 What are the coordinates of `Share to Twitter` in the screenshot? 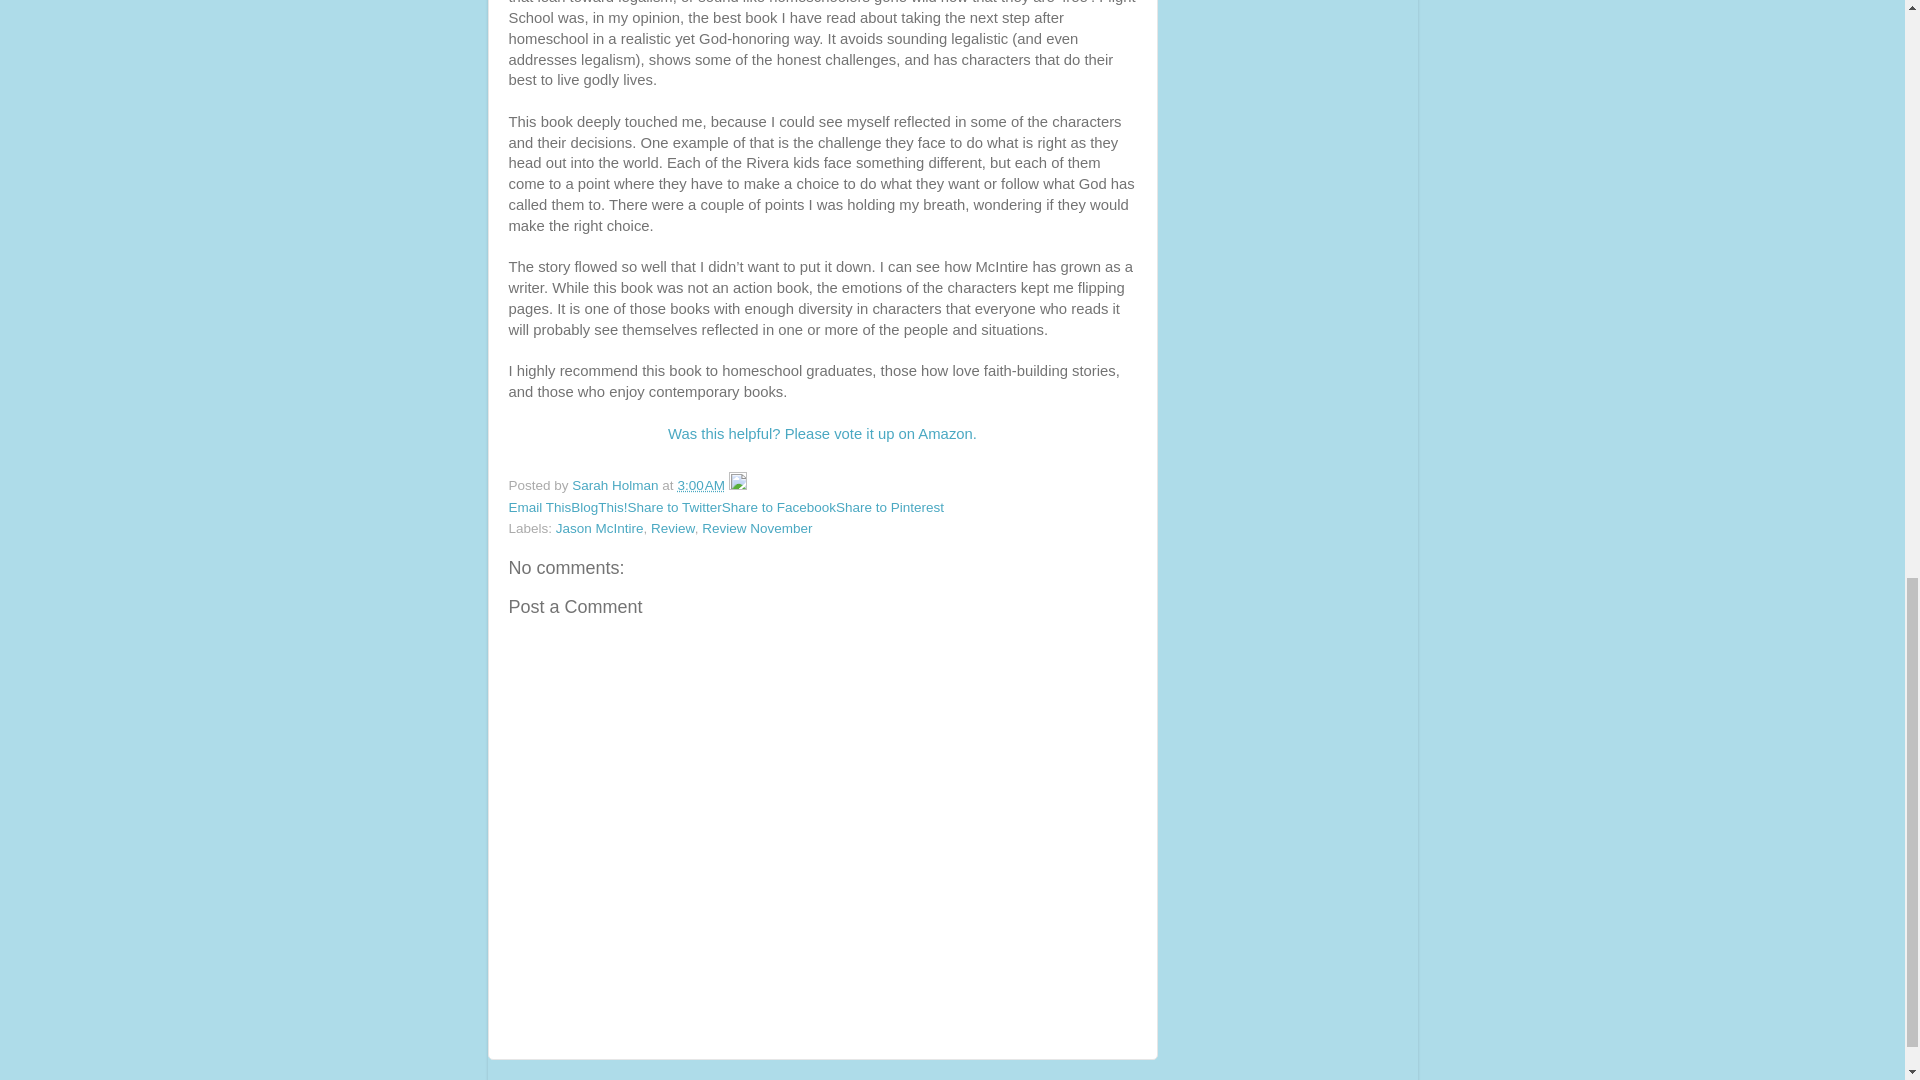 It's located at (674, 508).